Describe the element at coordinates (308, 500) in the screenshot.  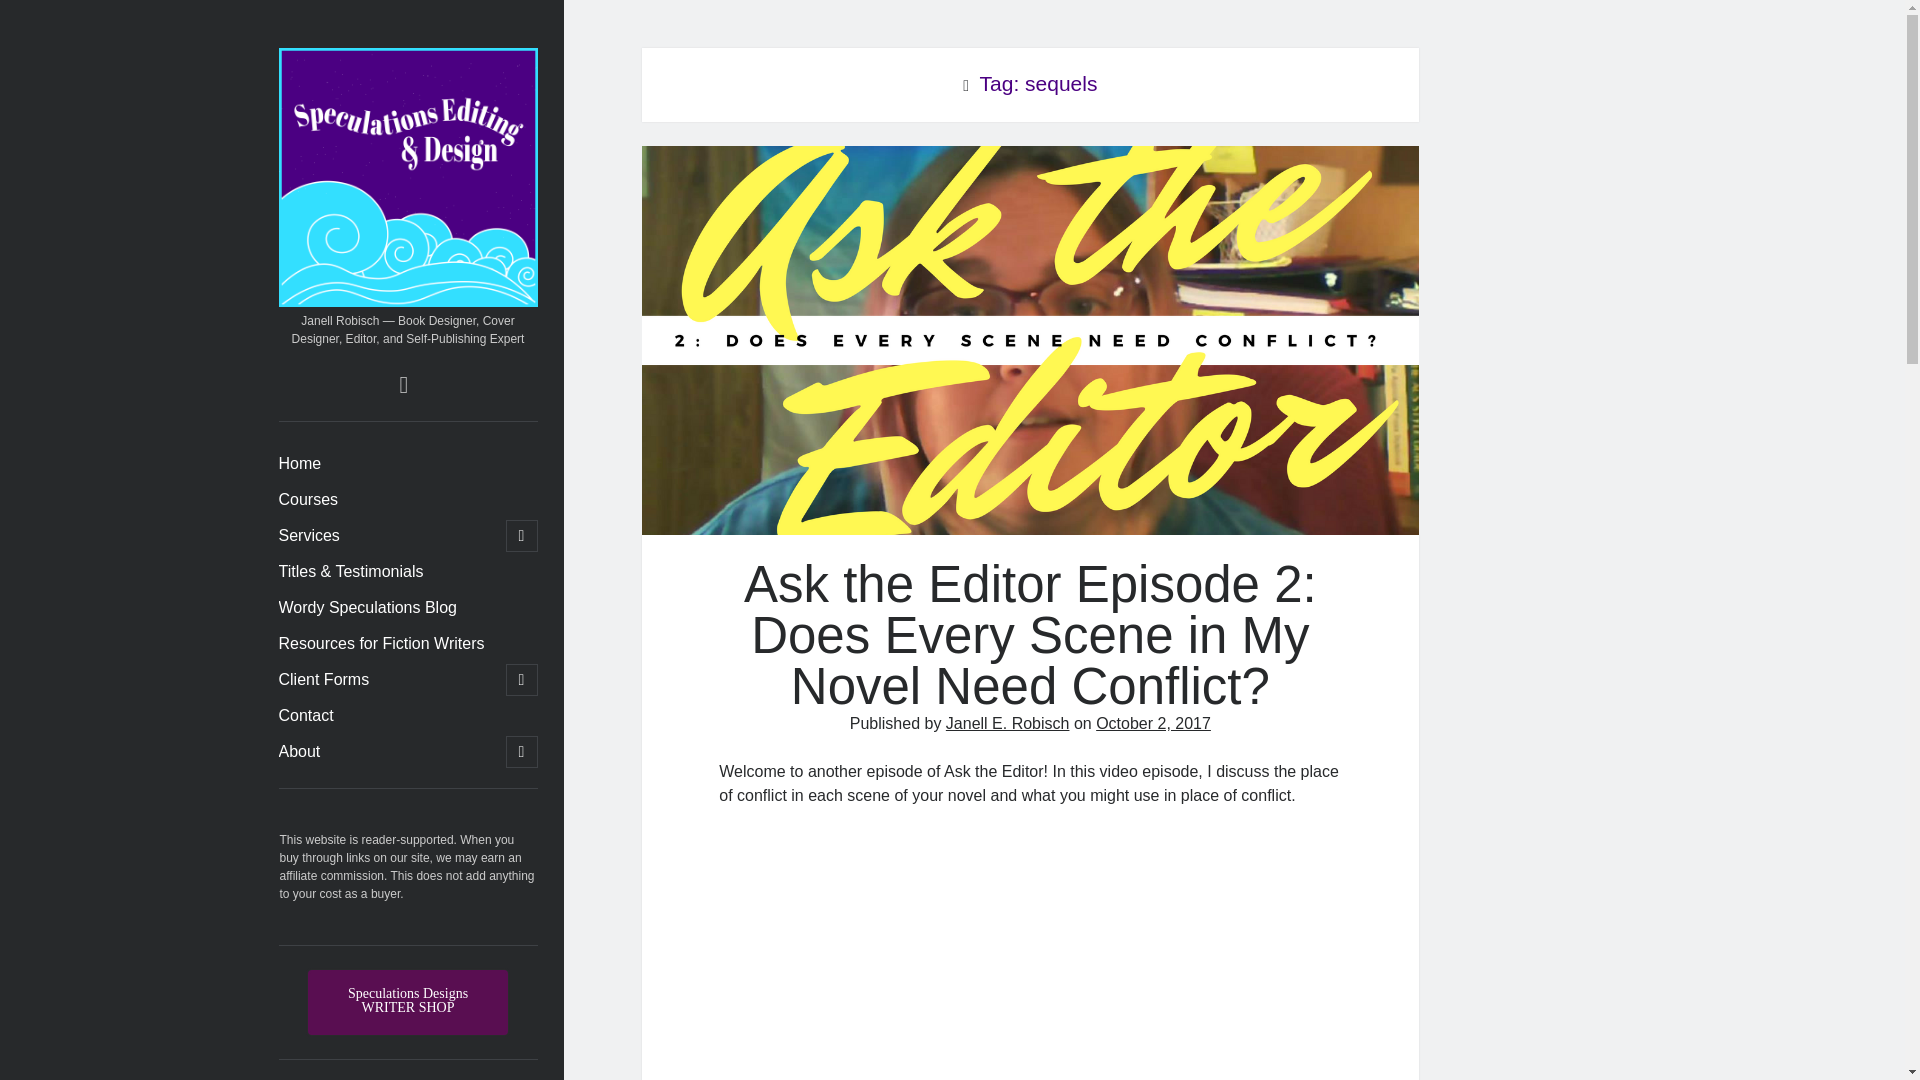
I see `Courses` at that location.